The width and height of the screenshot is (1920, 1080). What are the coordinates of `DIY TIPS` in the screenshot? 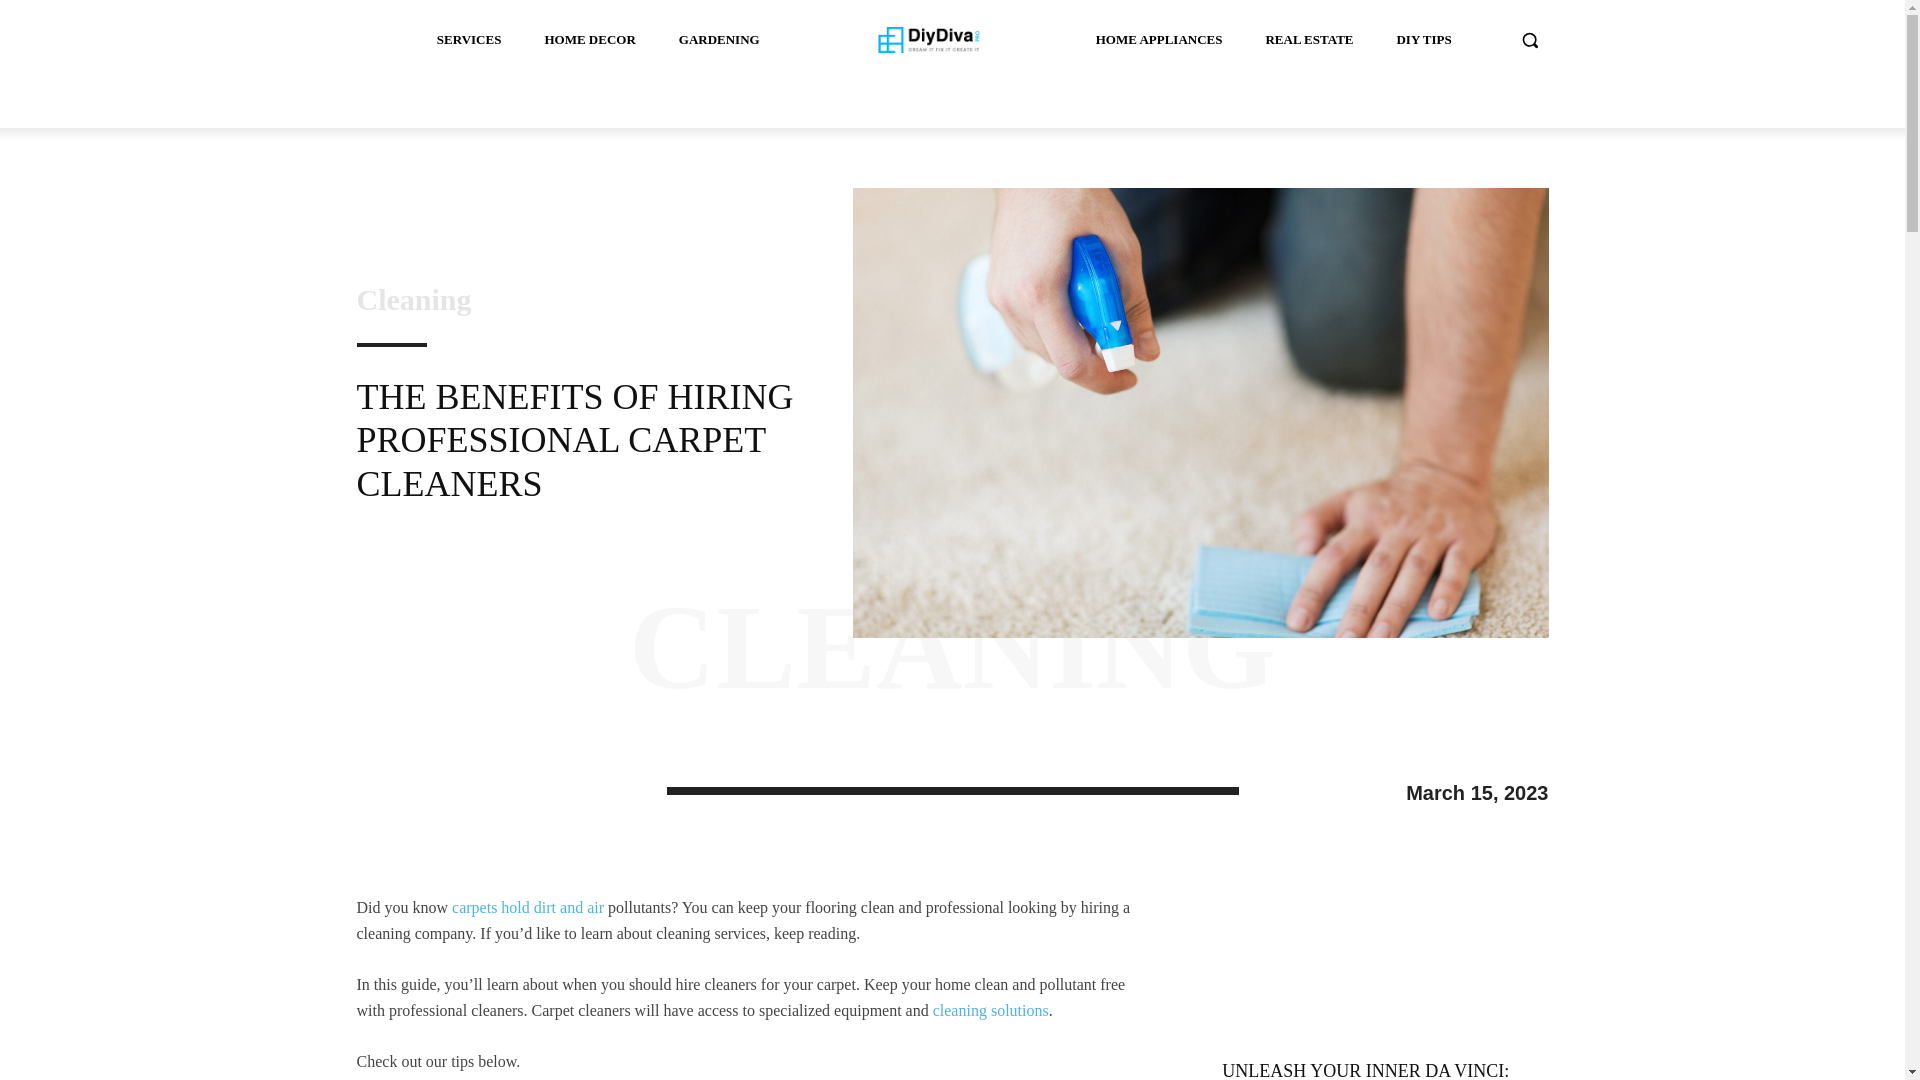 It's located at (1423, 40).